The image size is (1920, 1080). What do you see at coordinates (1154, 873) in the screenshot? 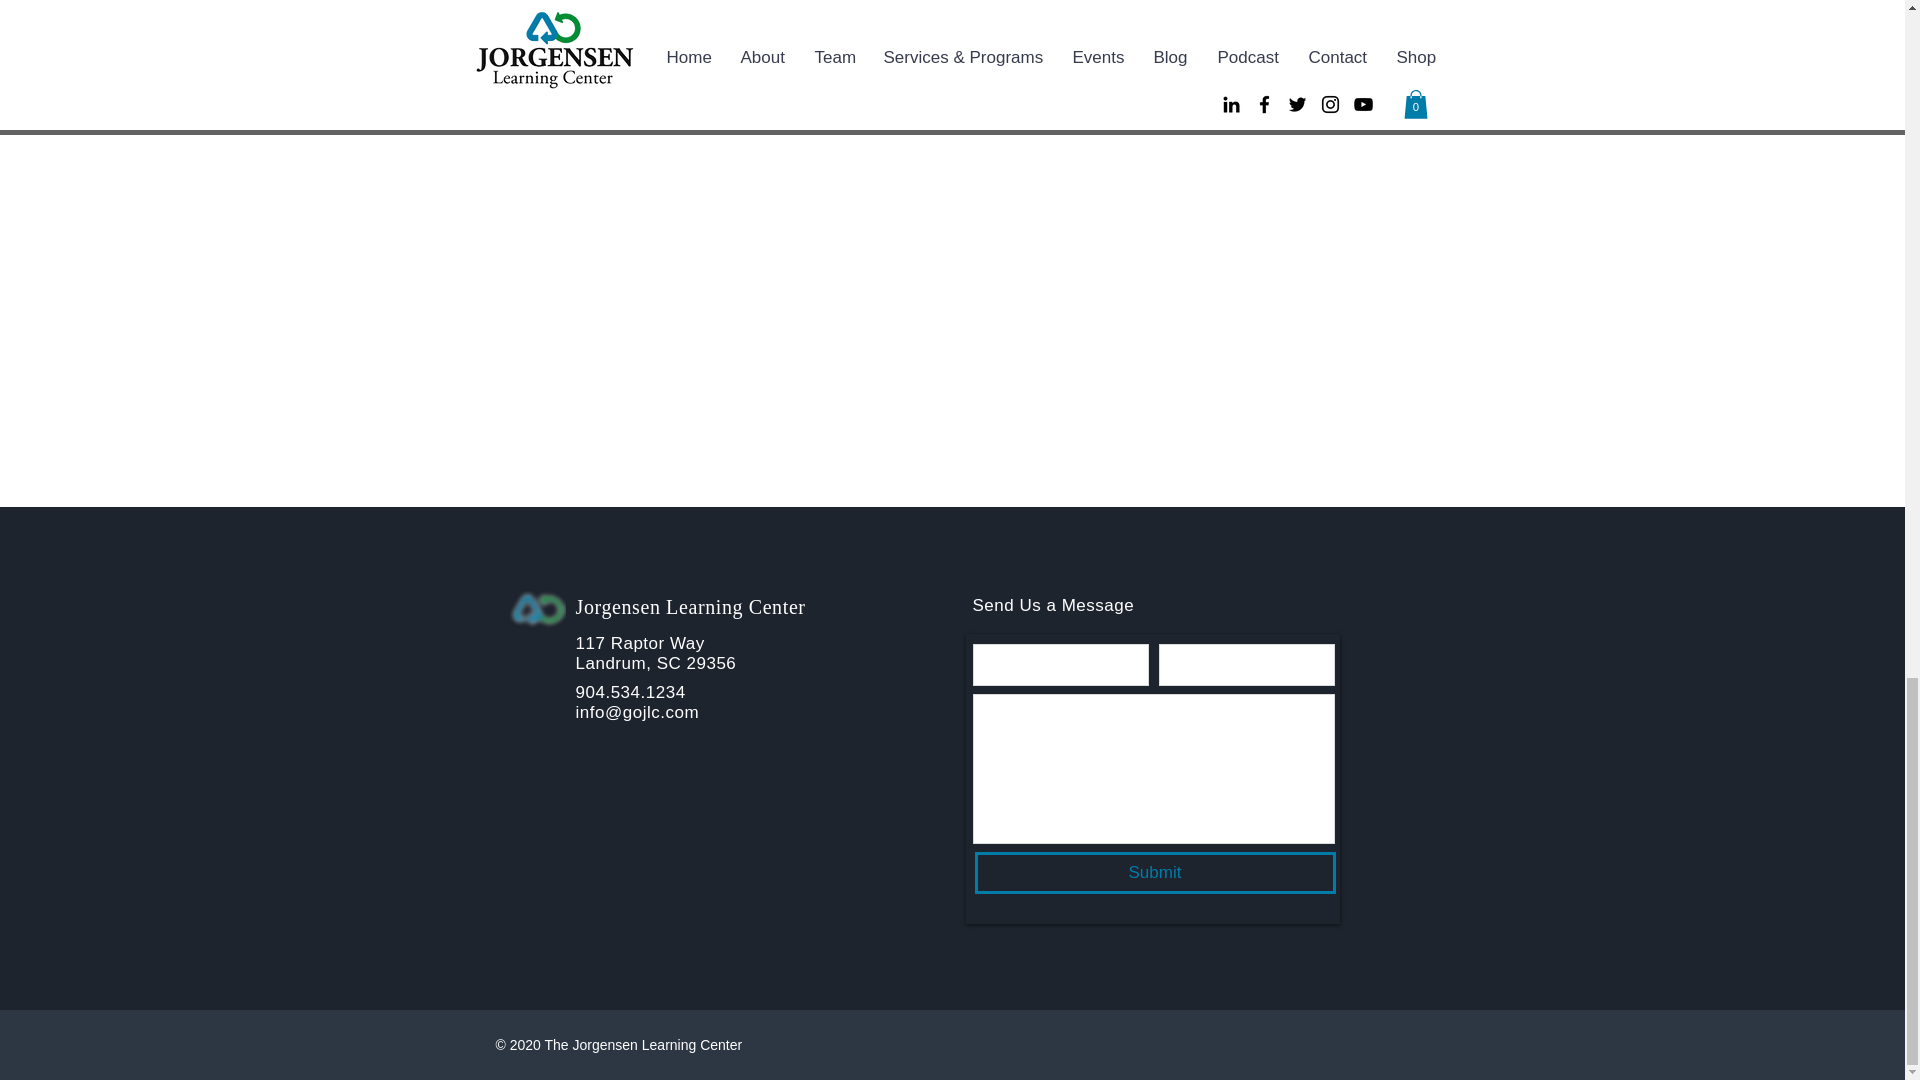
I see `Submit` at bounding box center [1154, 873].